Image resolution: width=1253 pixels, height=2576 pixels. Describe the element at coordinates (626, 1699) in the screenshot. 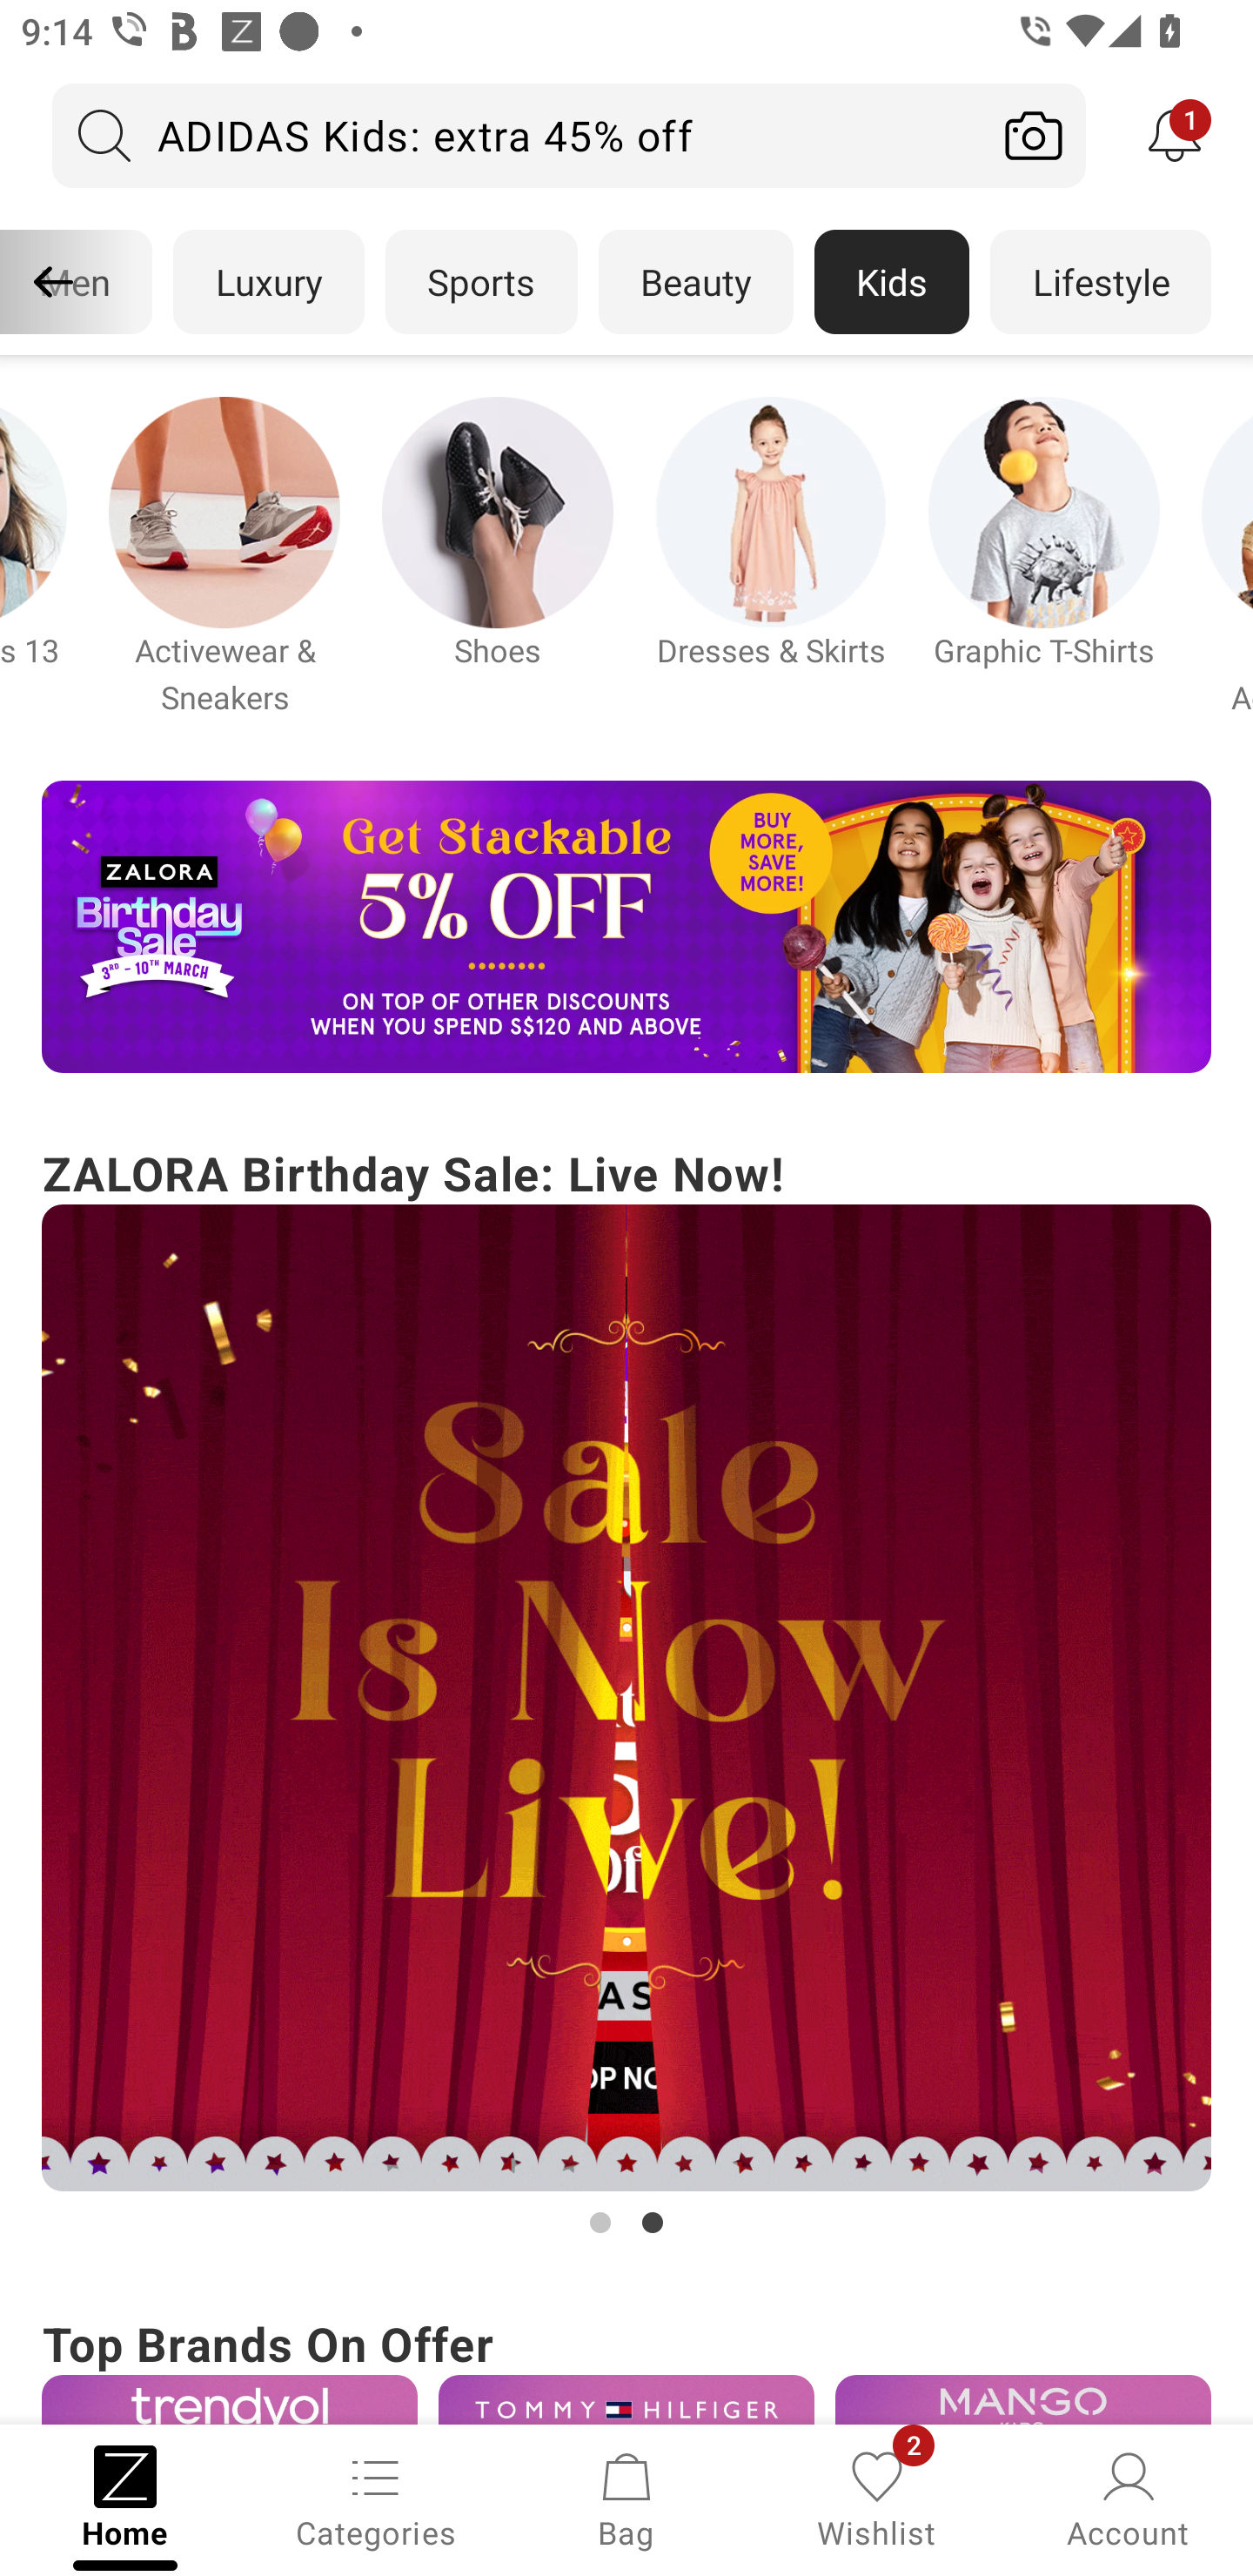

I see `Campaign banner` at that location.